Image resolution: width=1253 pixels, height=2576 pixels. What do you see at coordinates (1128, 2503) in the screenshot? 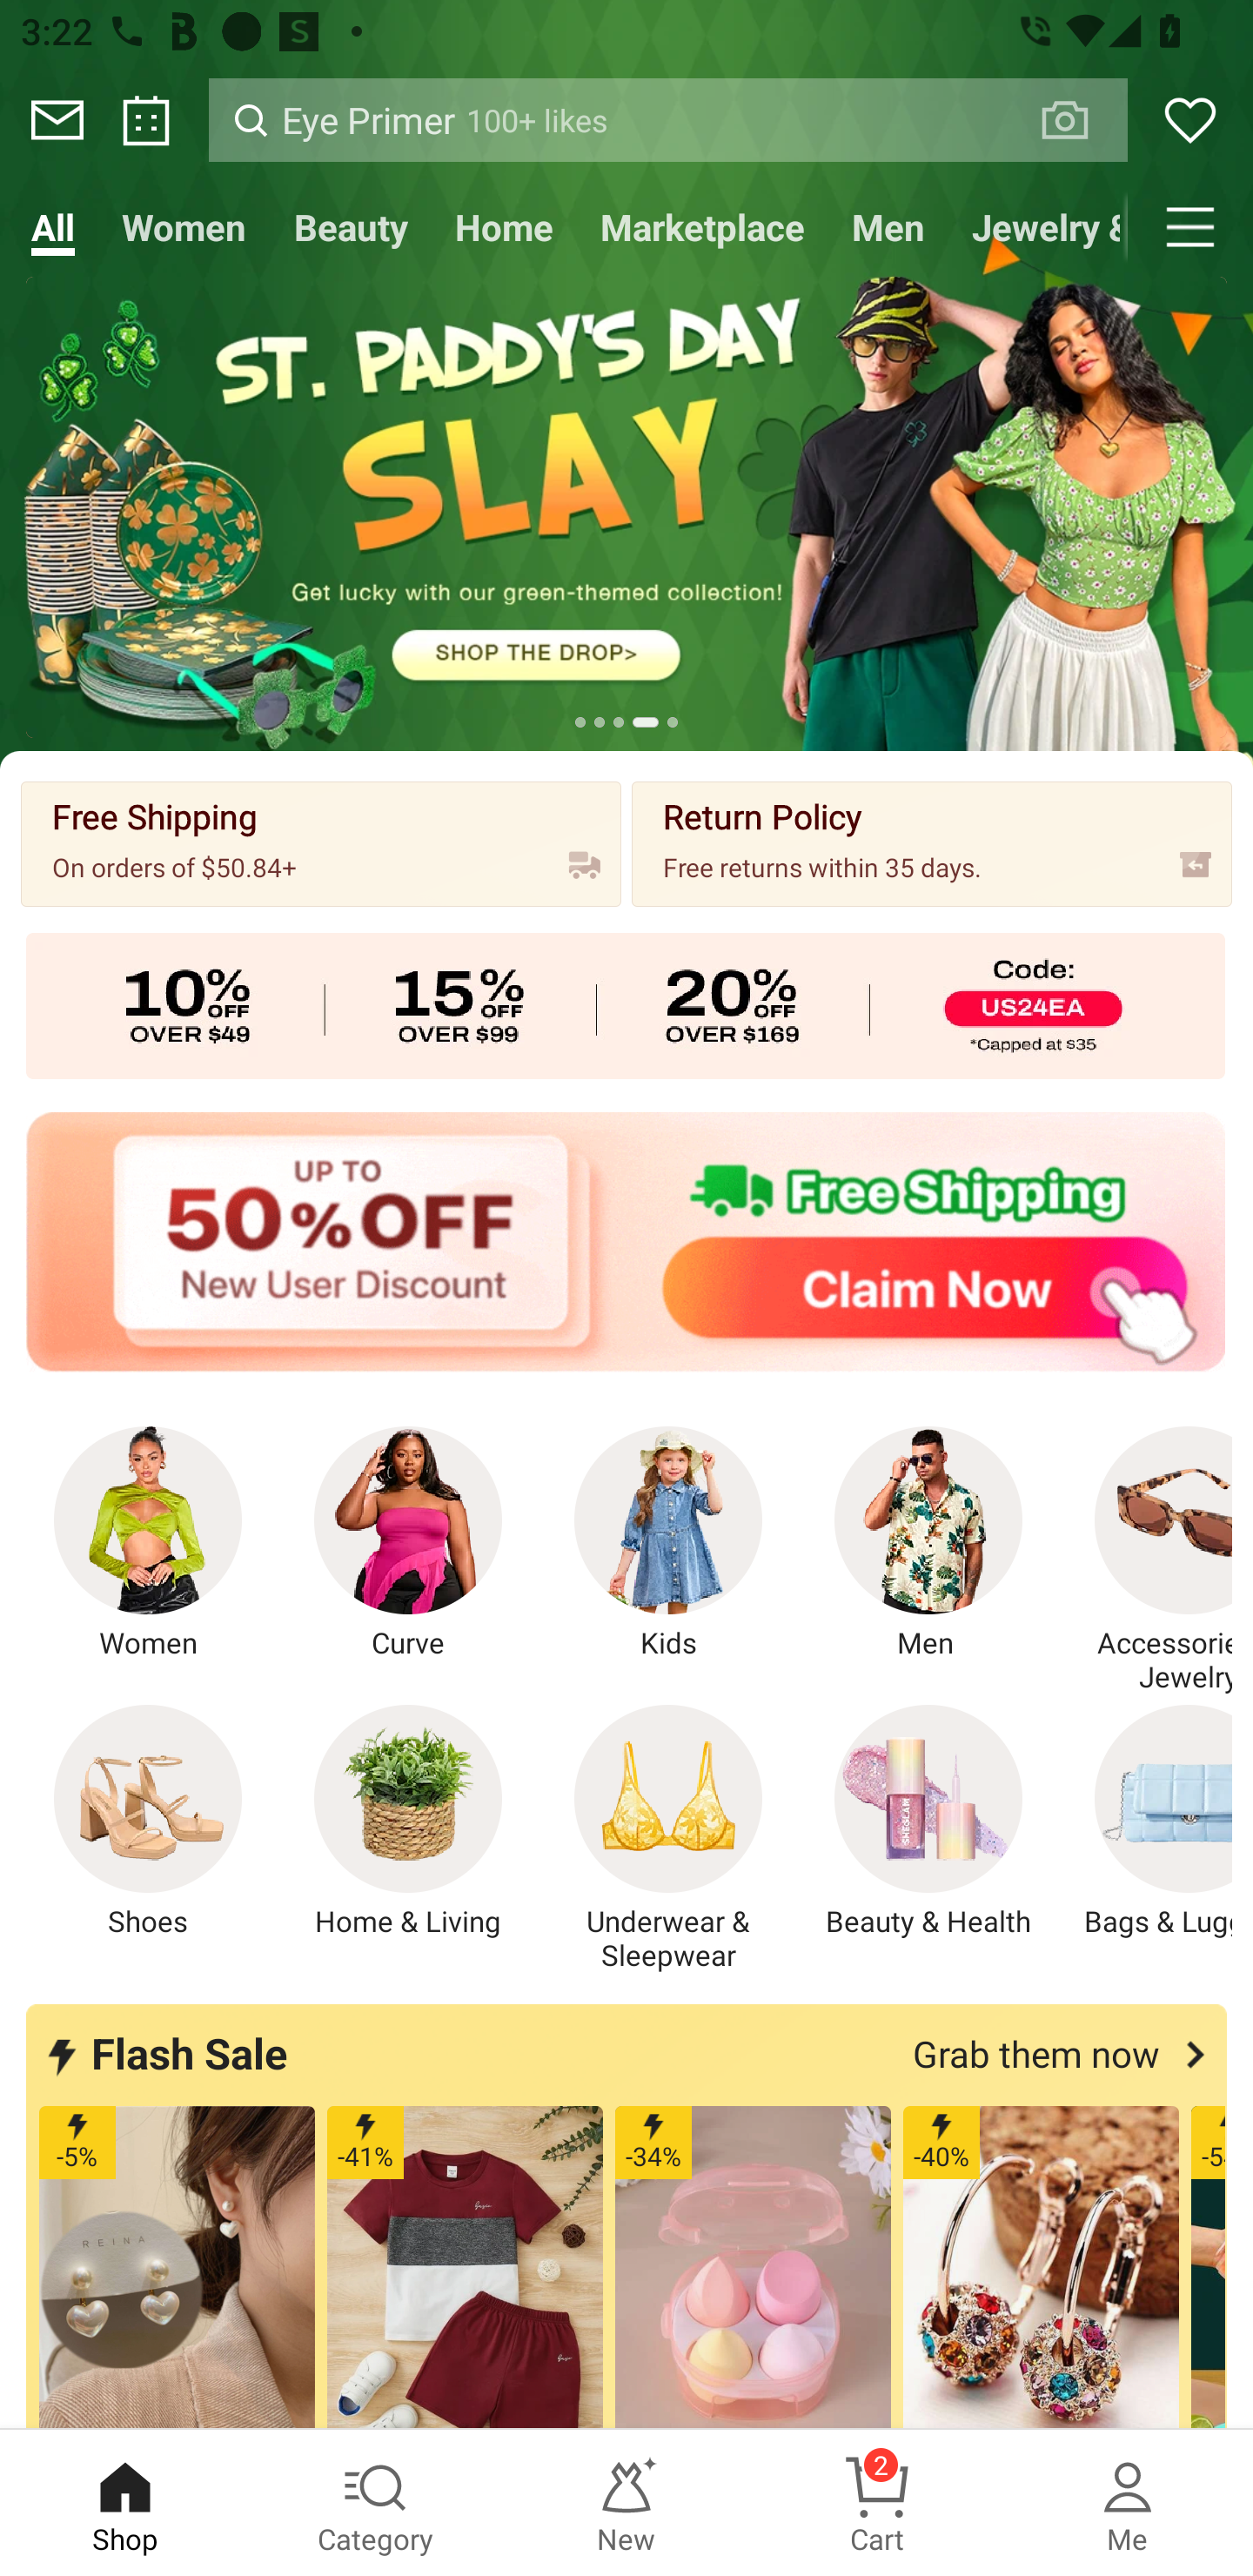
I see `Me` at bounding box center [1128, 2503].